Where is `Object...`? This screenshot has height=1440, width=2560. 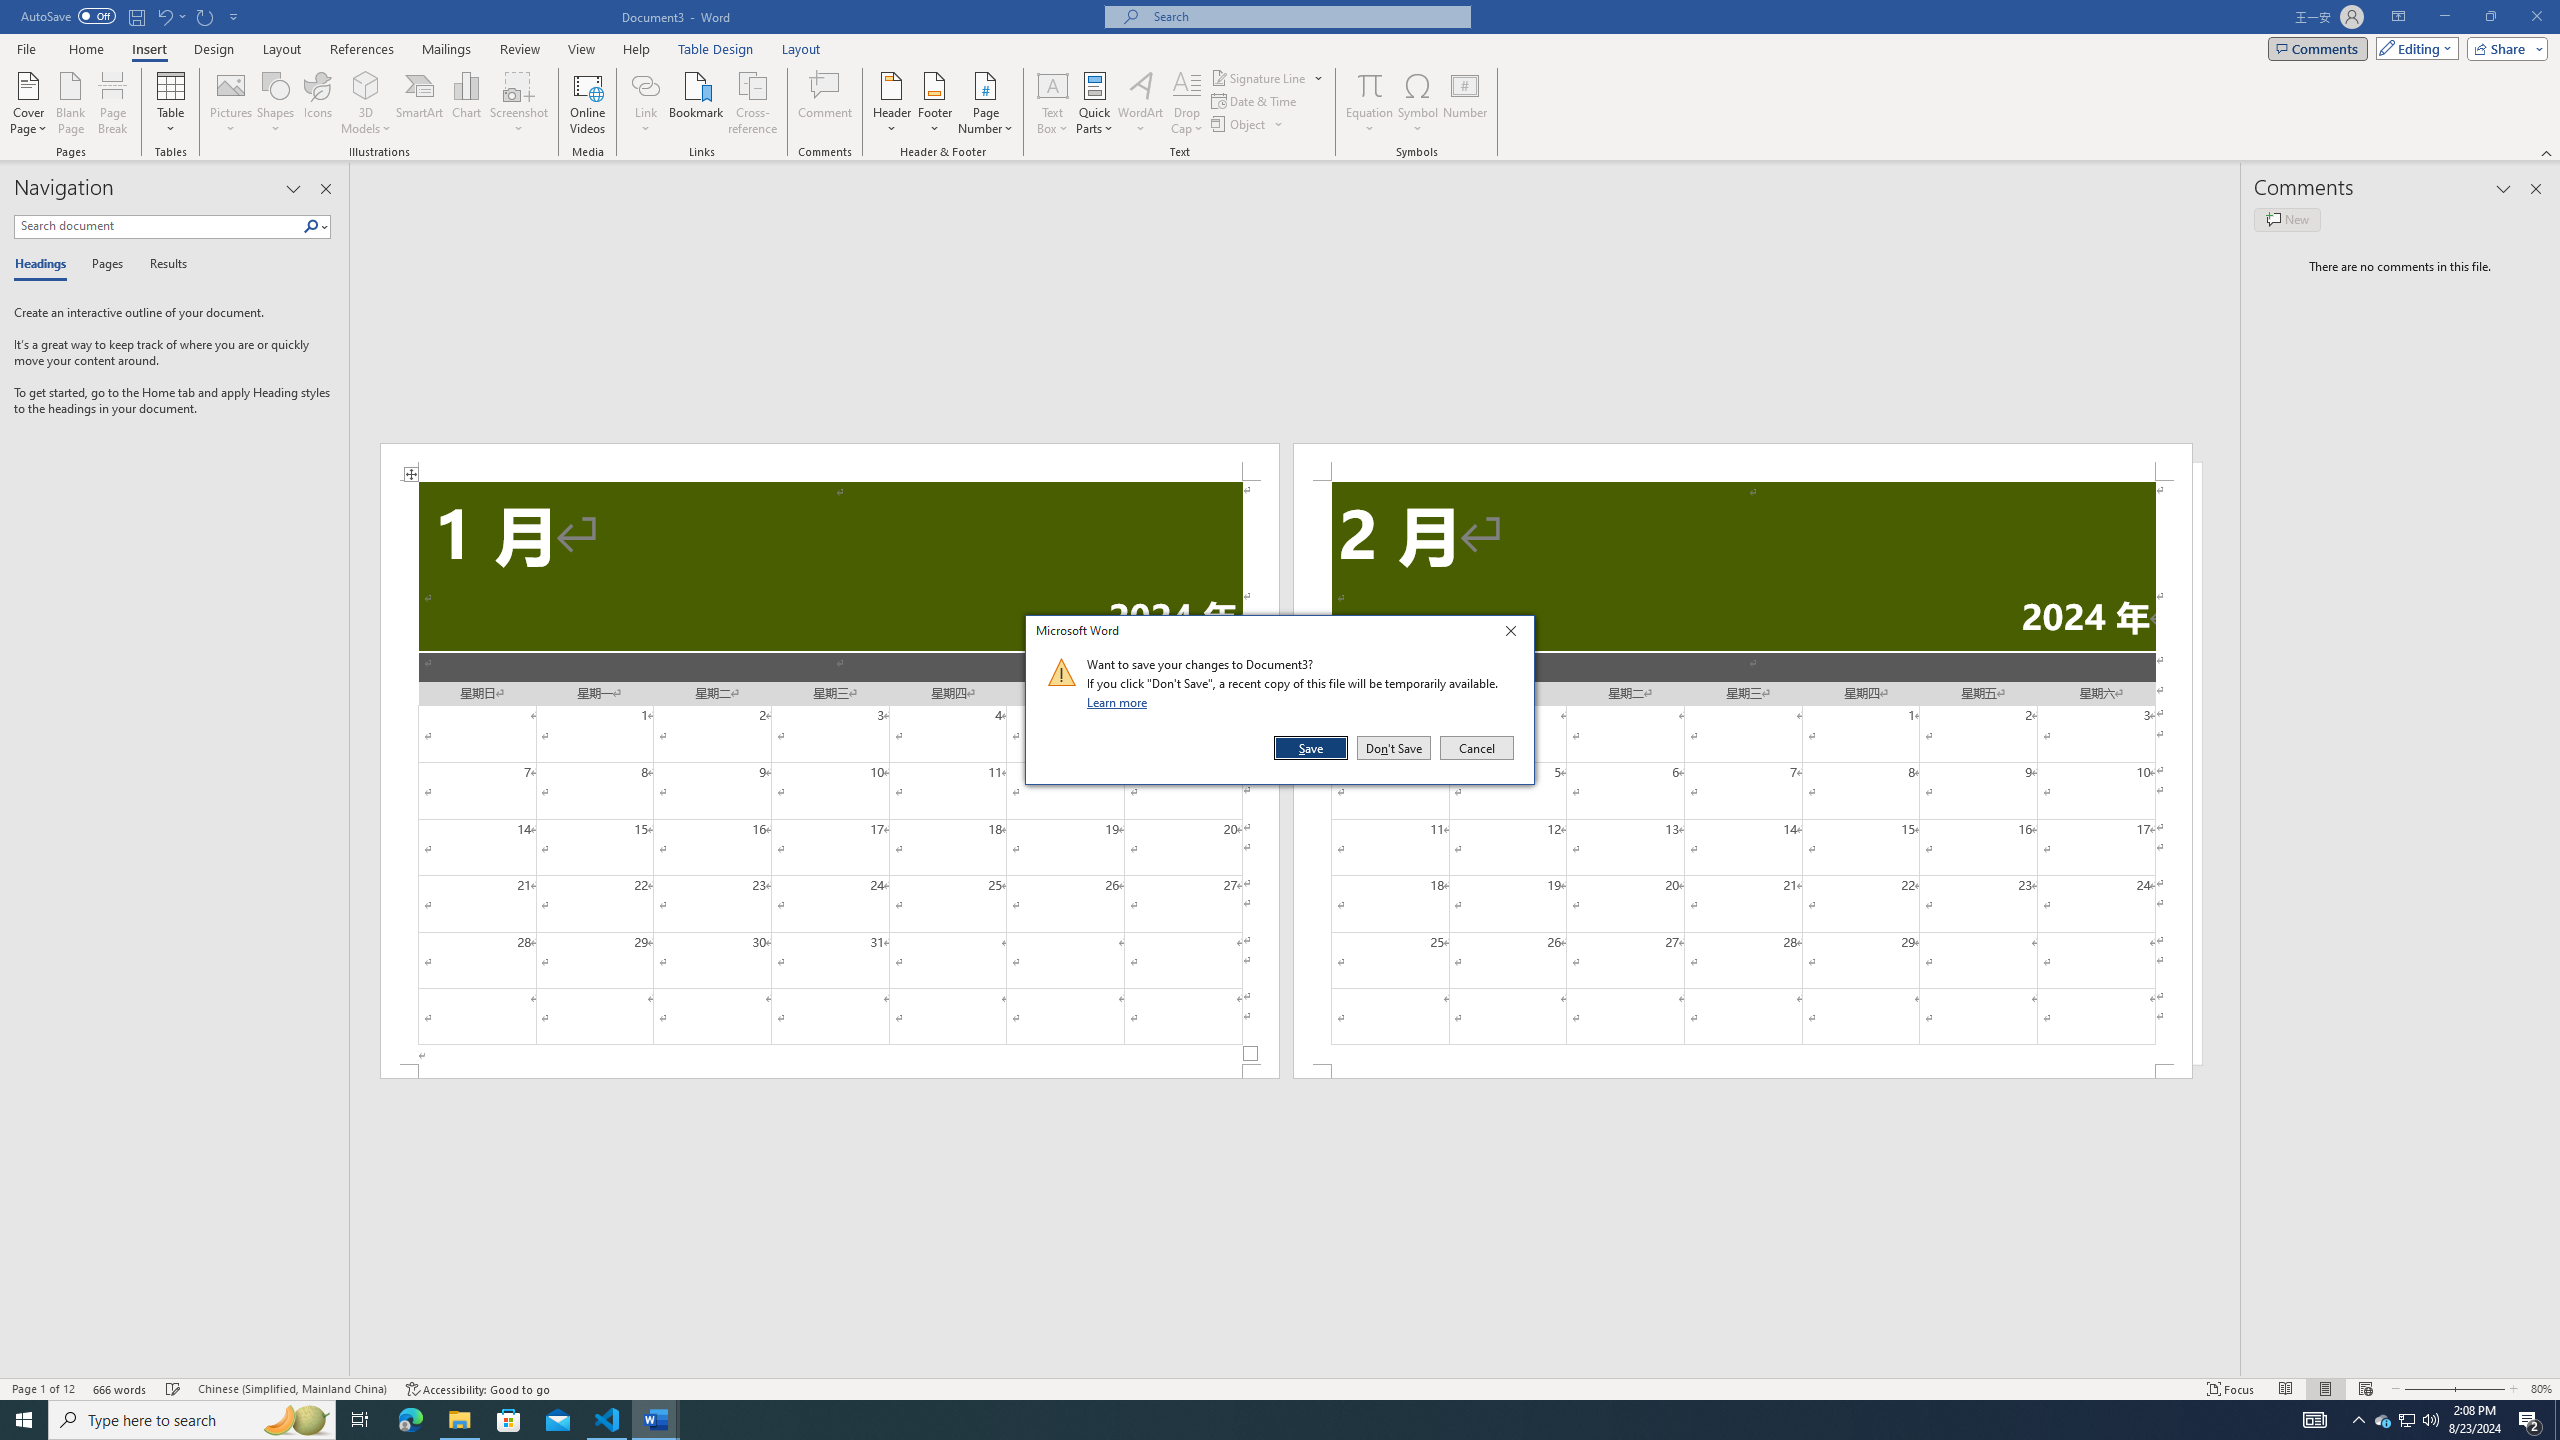
Object... is located at coordinates (1240, 124).